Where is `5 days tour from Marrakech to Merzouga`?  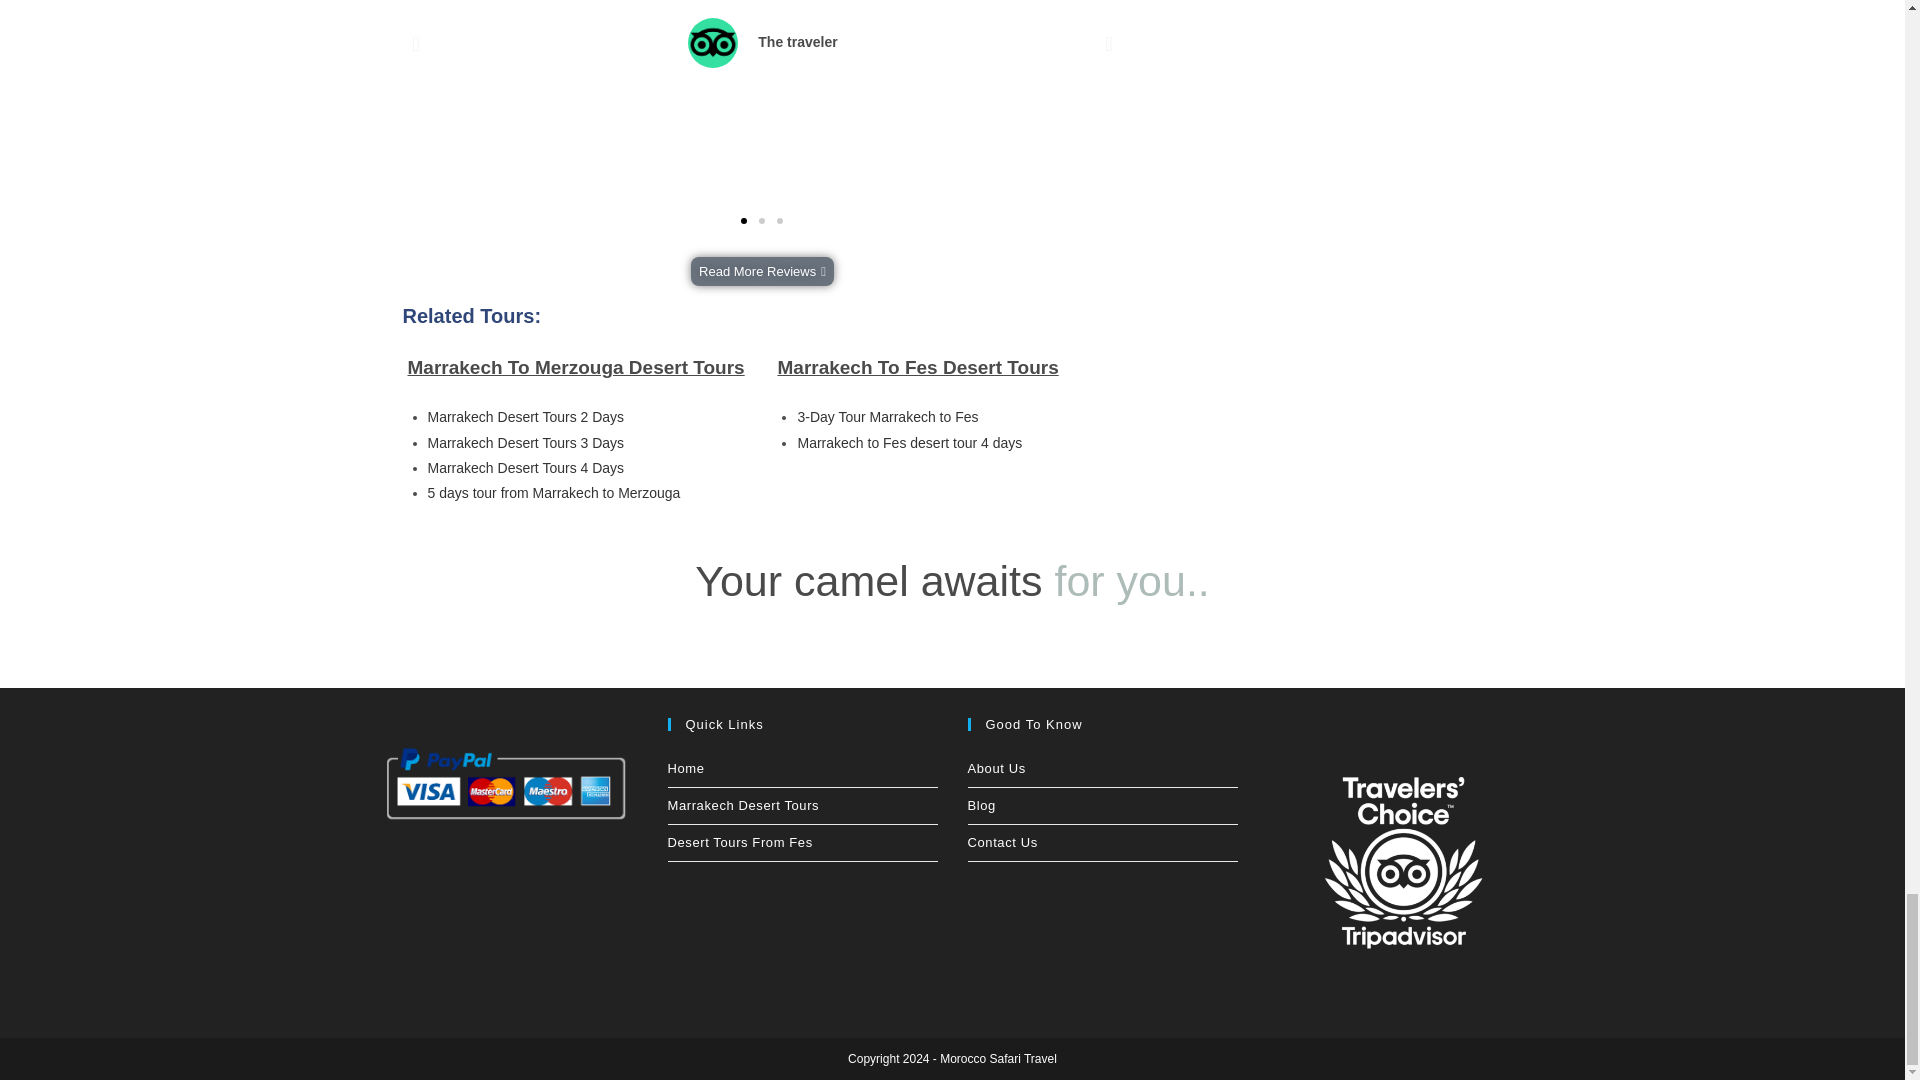 5 days tour from Marrakech to Merzouga is located at coordinates (554, 492).